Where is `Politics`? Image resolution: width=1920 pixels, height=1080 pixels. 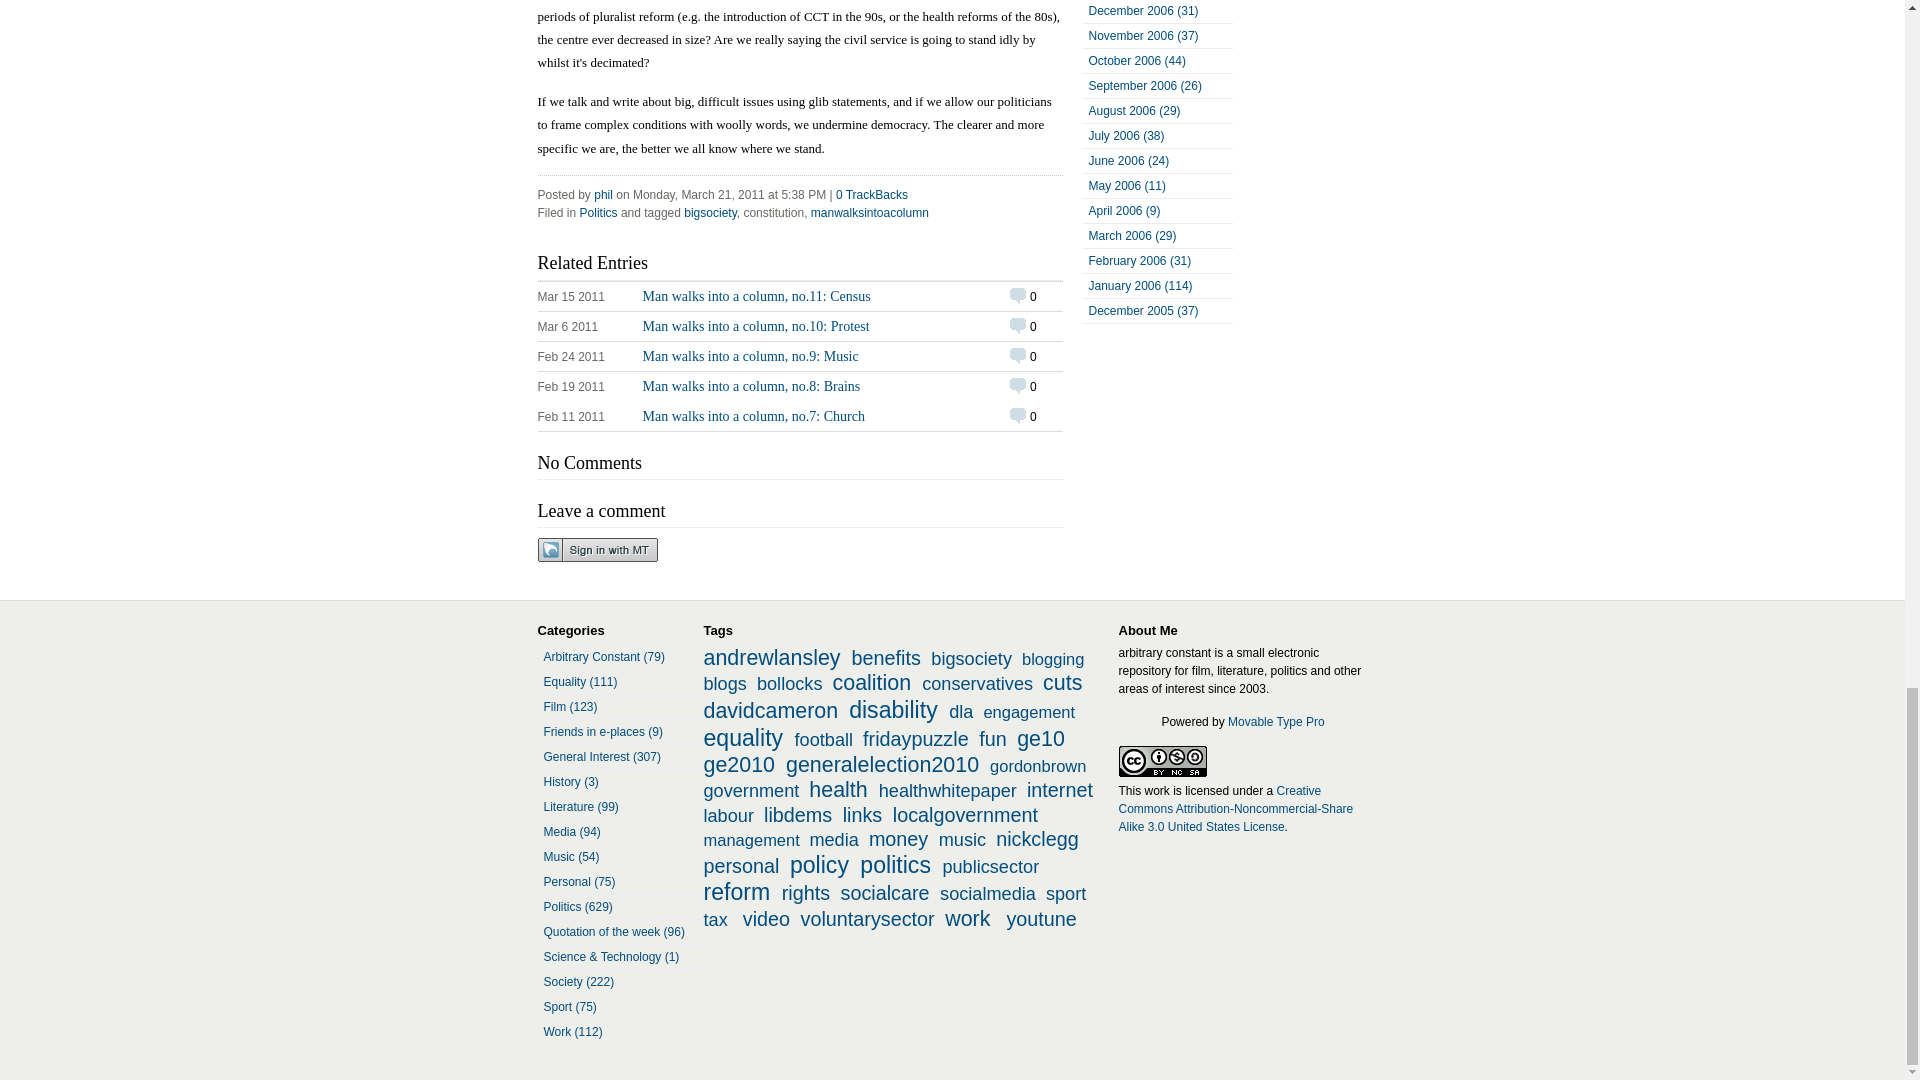 Politics is located at coordinates (598, 213).